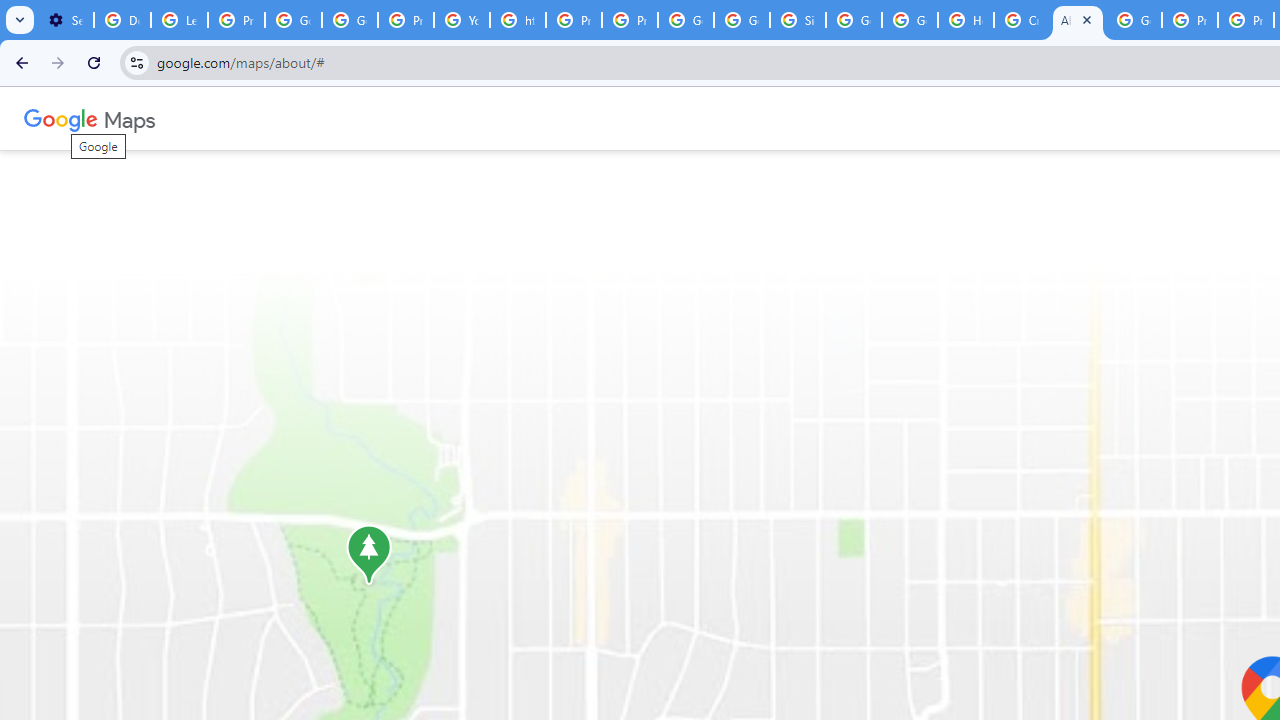 This screenshot has height=720, width=1280. Describe the element at coordinates (61, 118) in the screenshot. I see `Google` at that location.